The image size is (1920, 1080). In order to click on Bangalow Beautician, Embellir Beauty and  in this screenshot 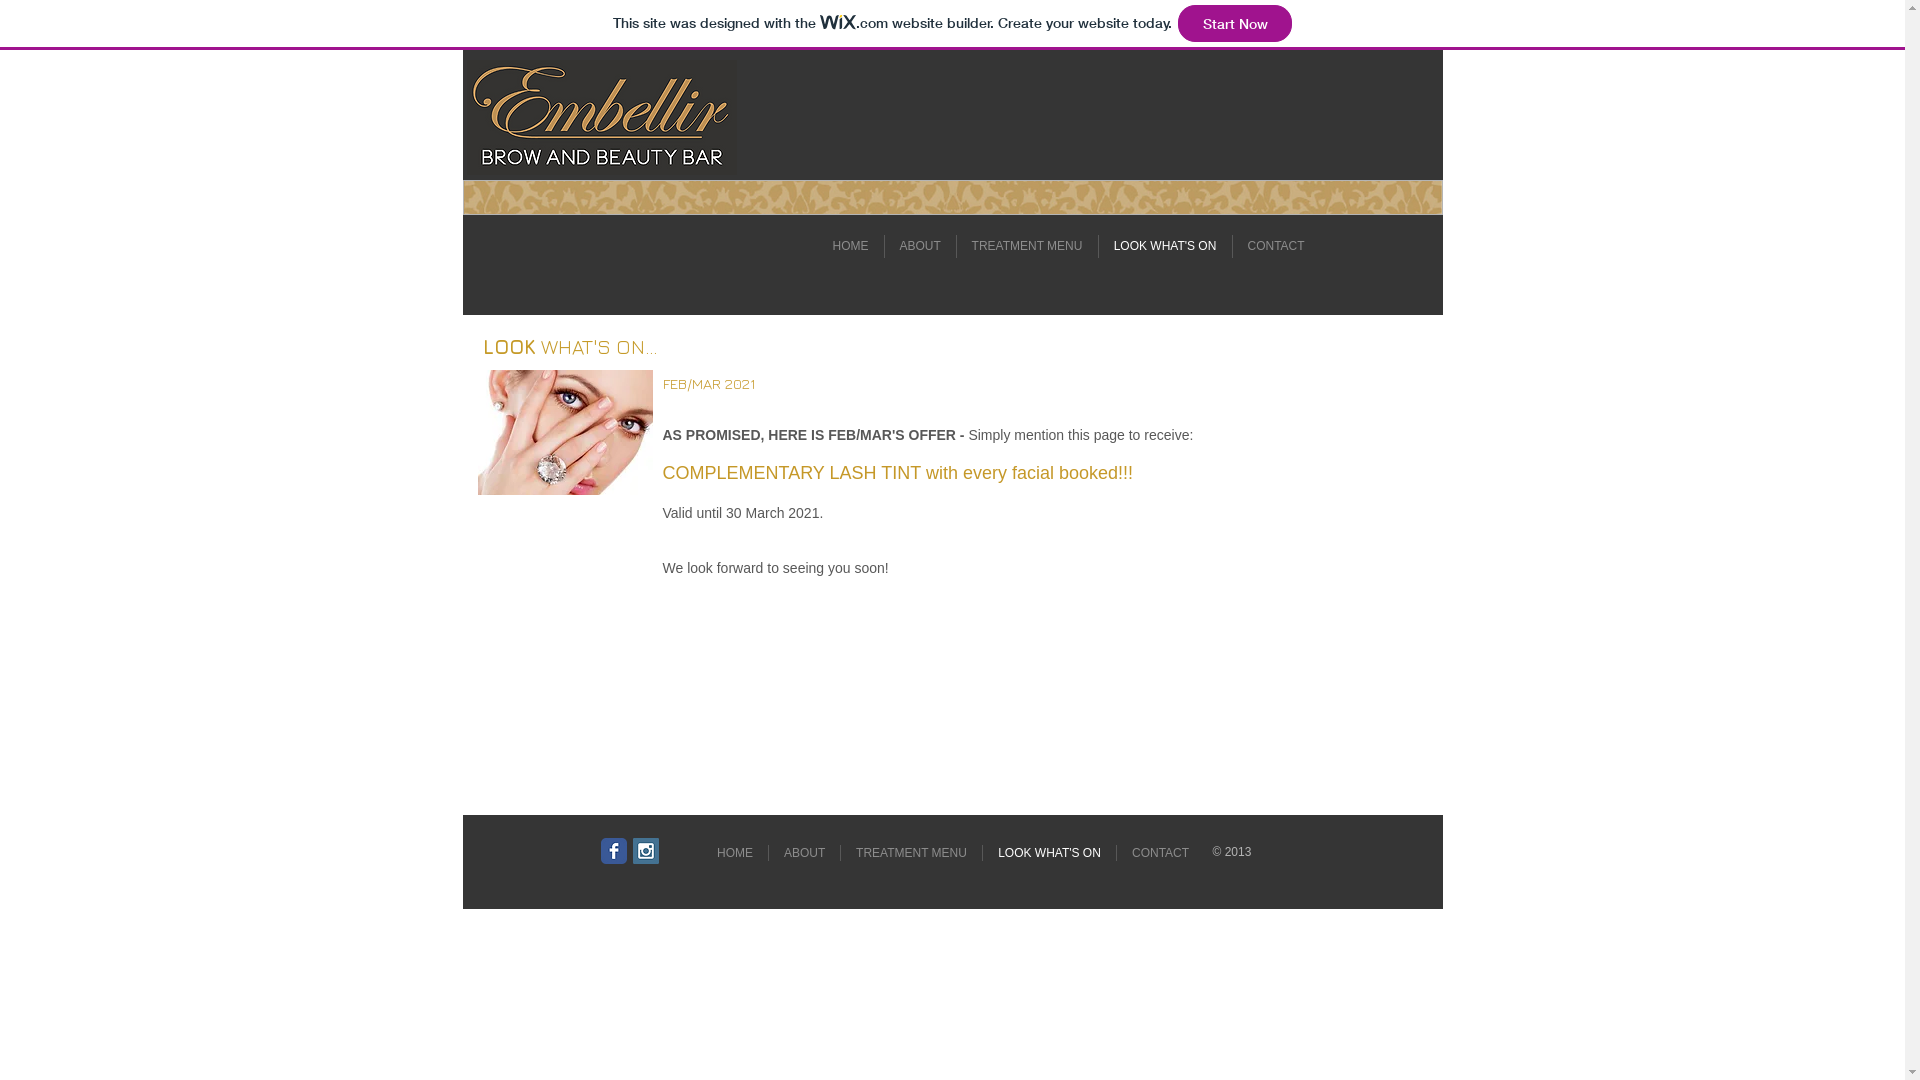, I will do `click(566, 432)`.